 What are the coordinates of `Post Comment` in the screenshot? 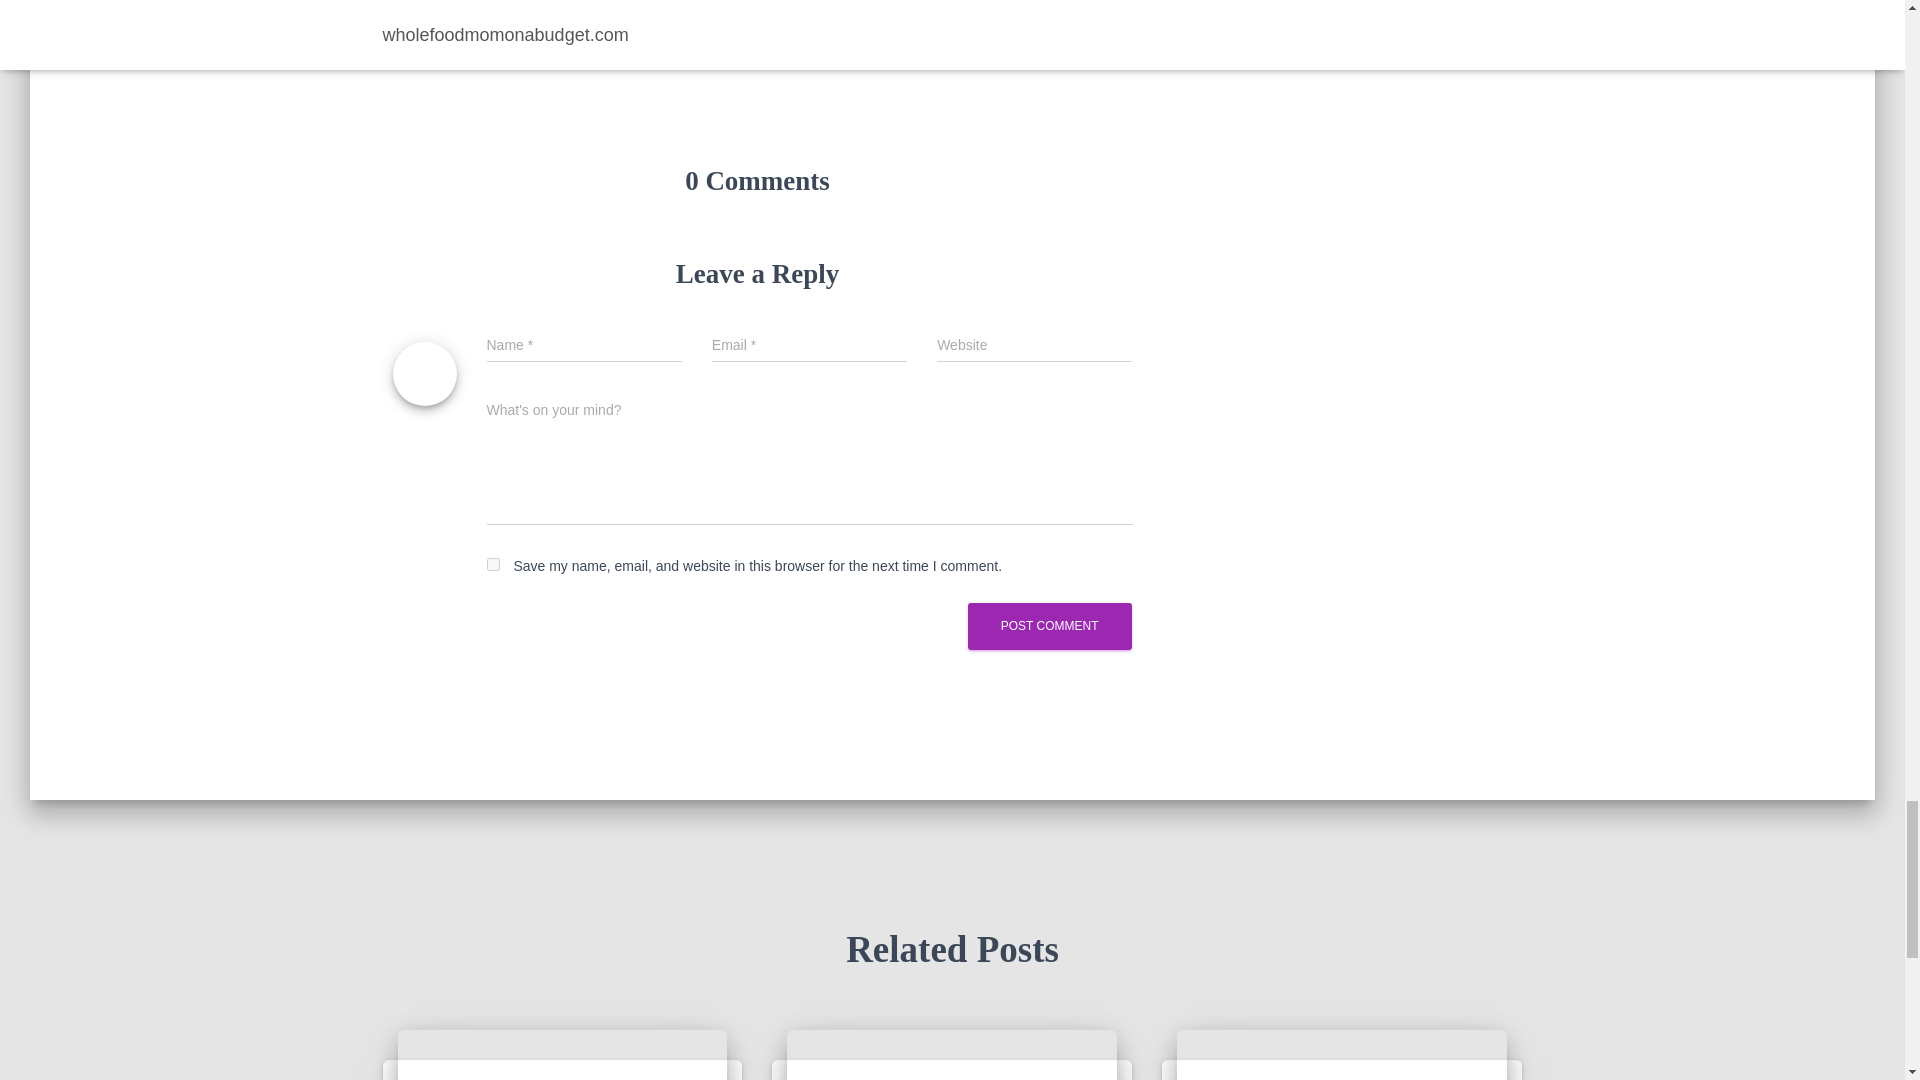 It's located at (1050, 626).